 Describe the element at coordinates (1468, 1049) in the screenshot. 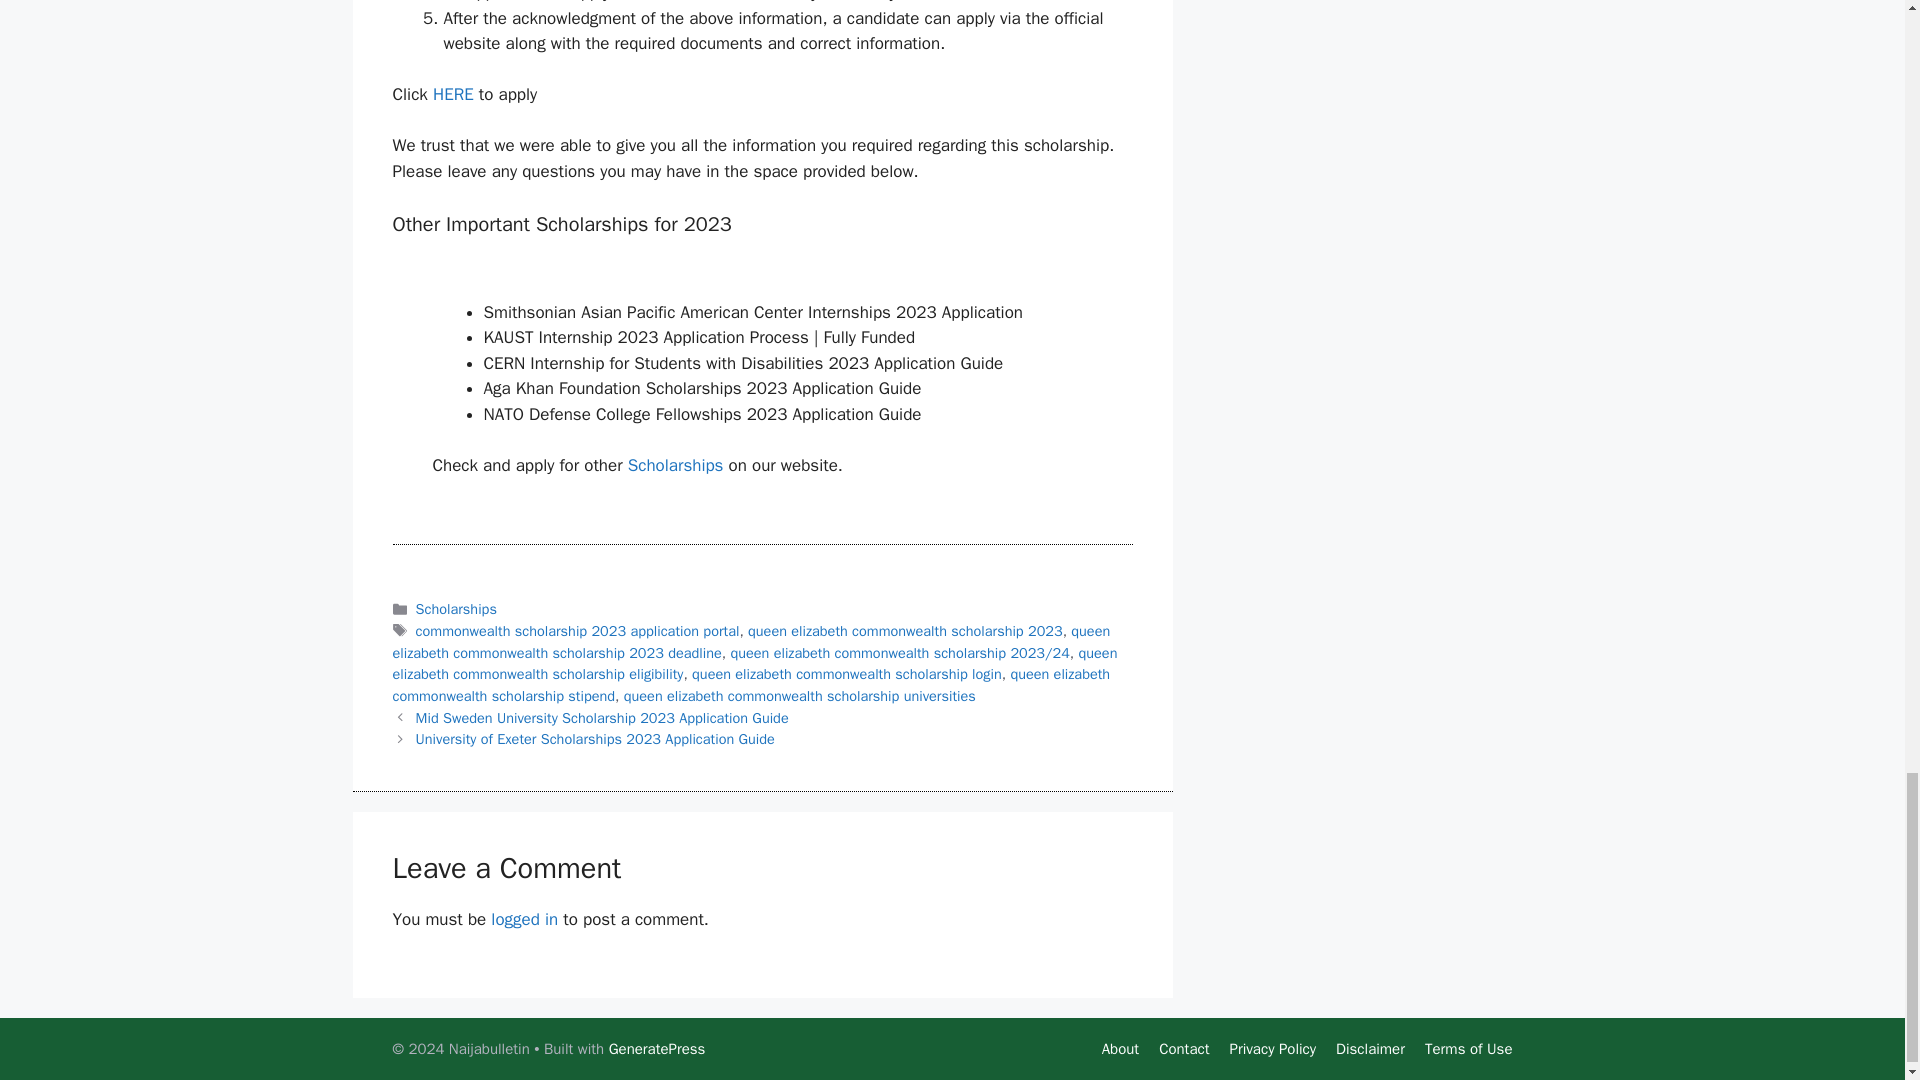

I see `Terms of Use` at that location.